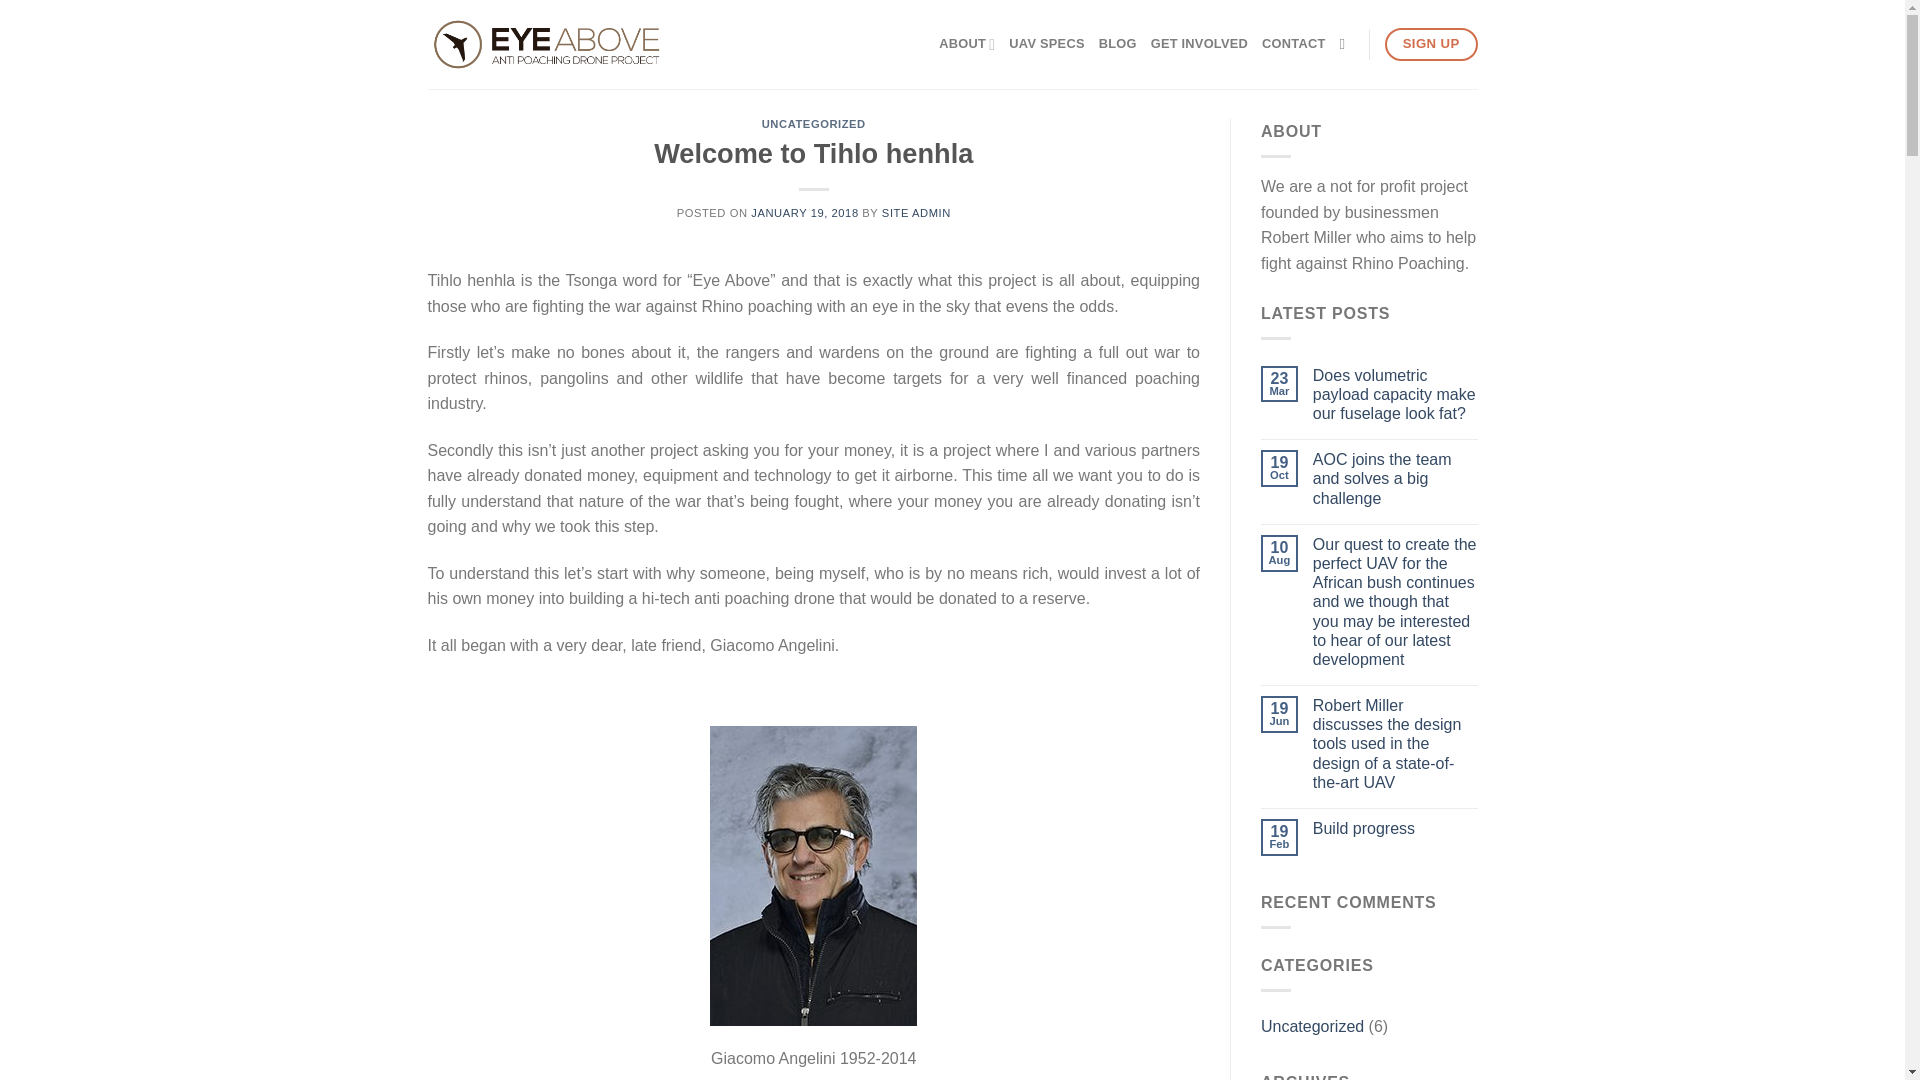 The height and width of the screenshot is (1080, 1920). I want to click on SIGN UP, so click(1431, 44).